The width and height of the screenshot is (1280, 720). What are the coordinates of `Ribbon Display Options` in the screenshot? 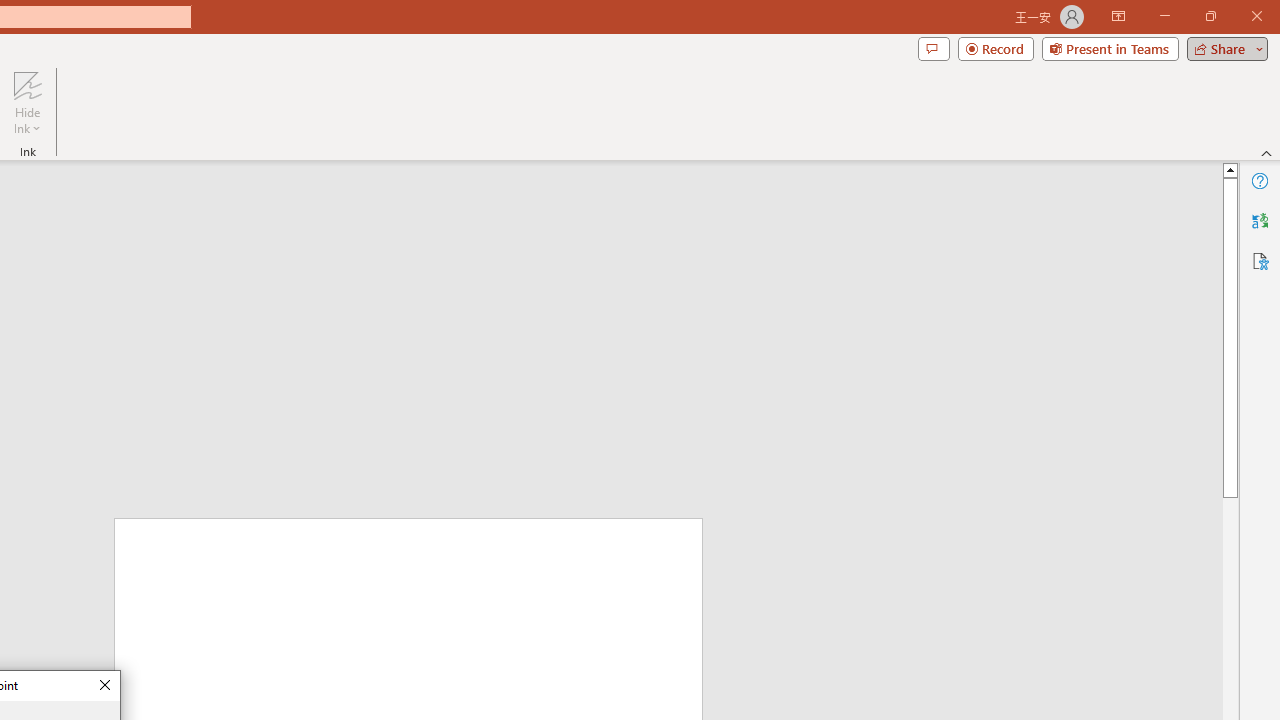 It's located at (1118, 16).